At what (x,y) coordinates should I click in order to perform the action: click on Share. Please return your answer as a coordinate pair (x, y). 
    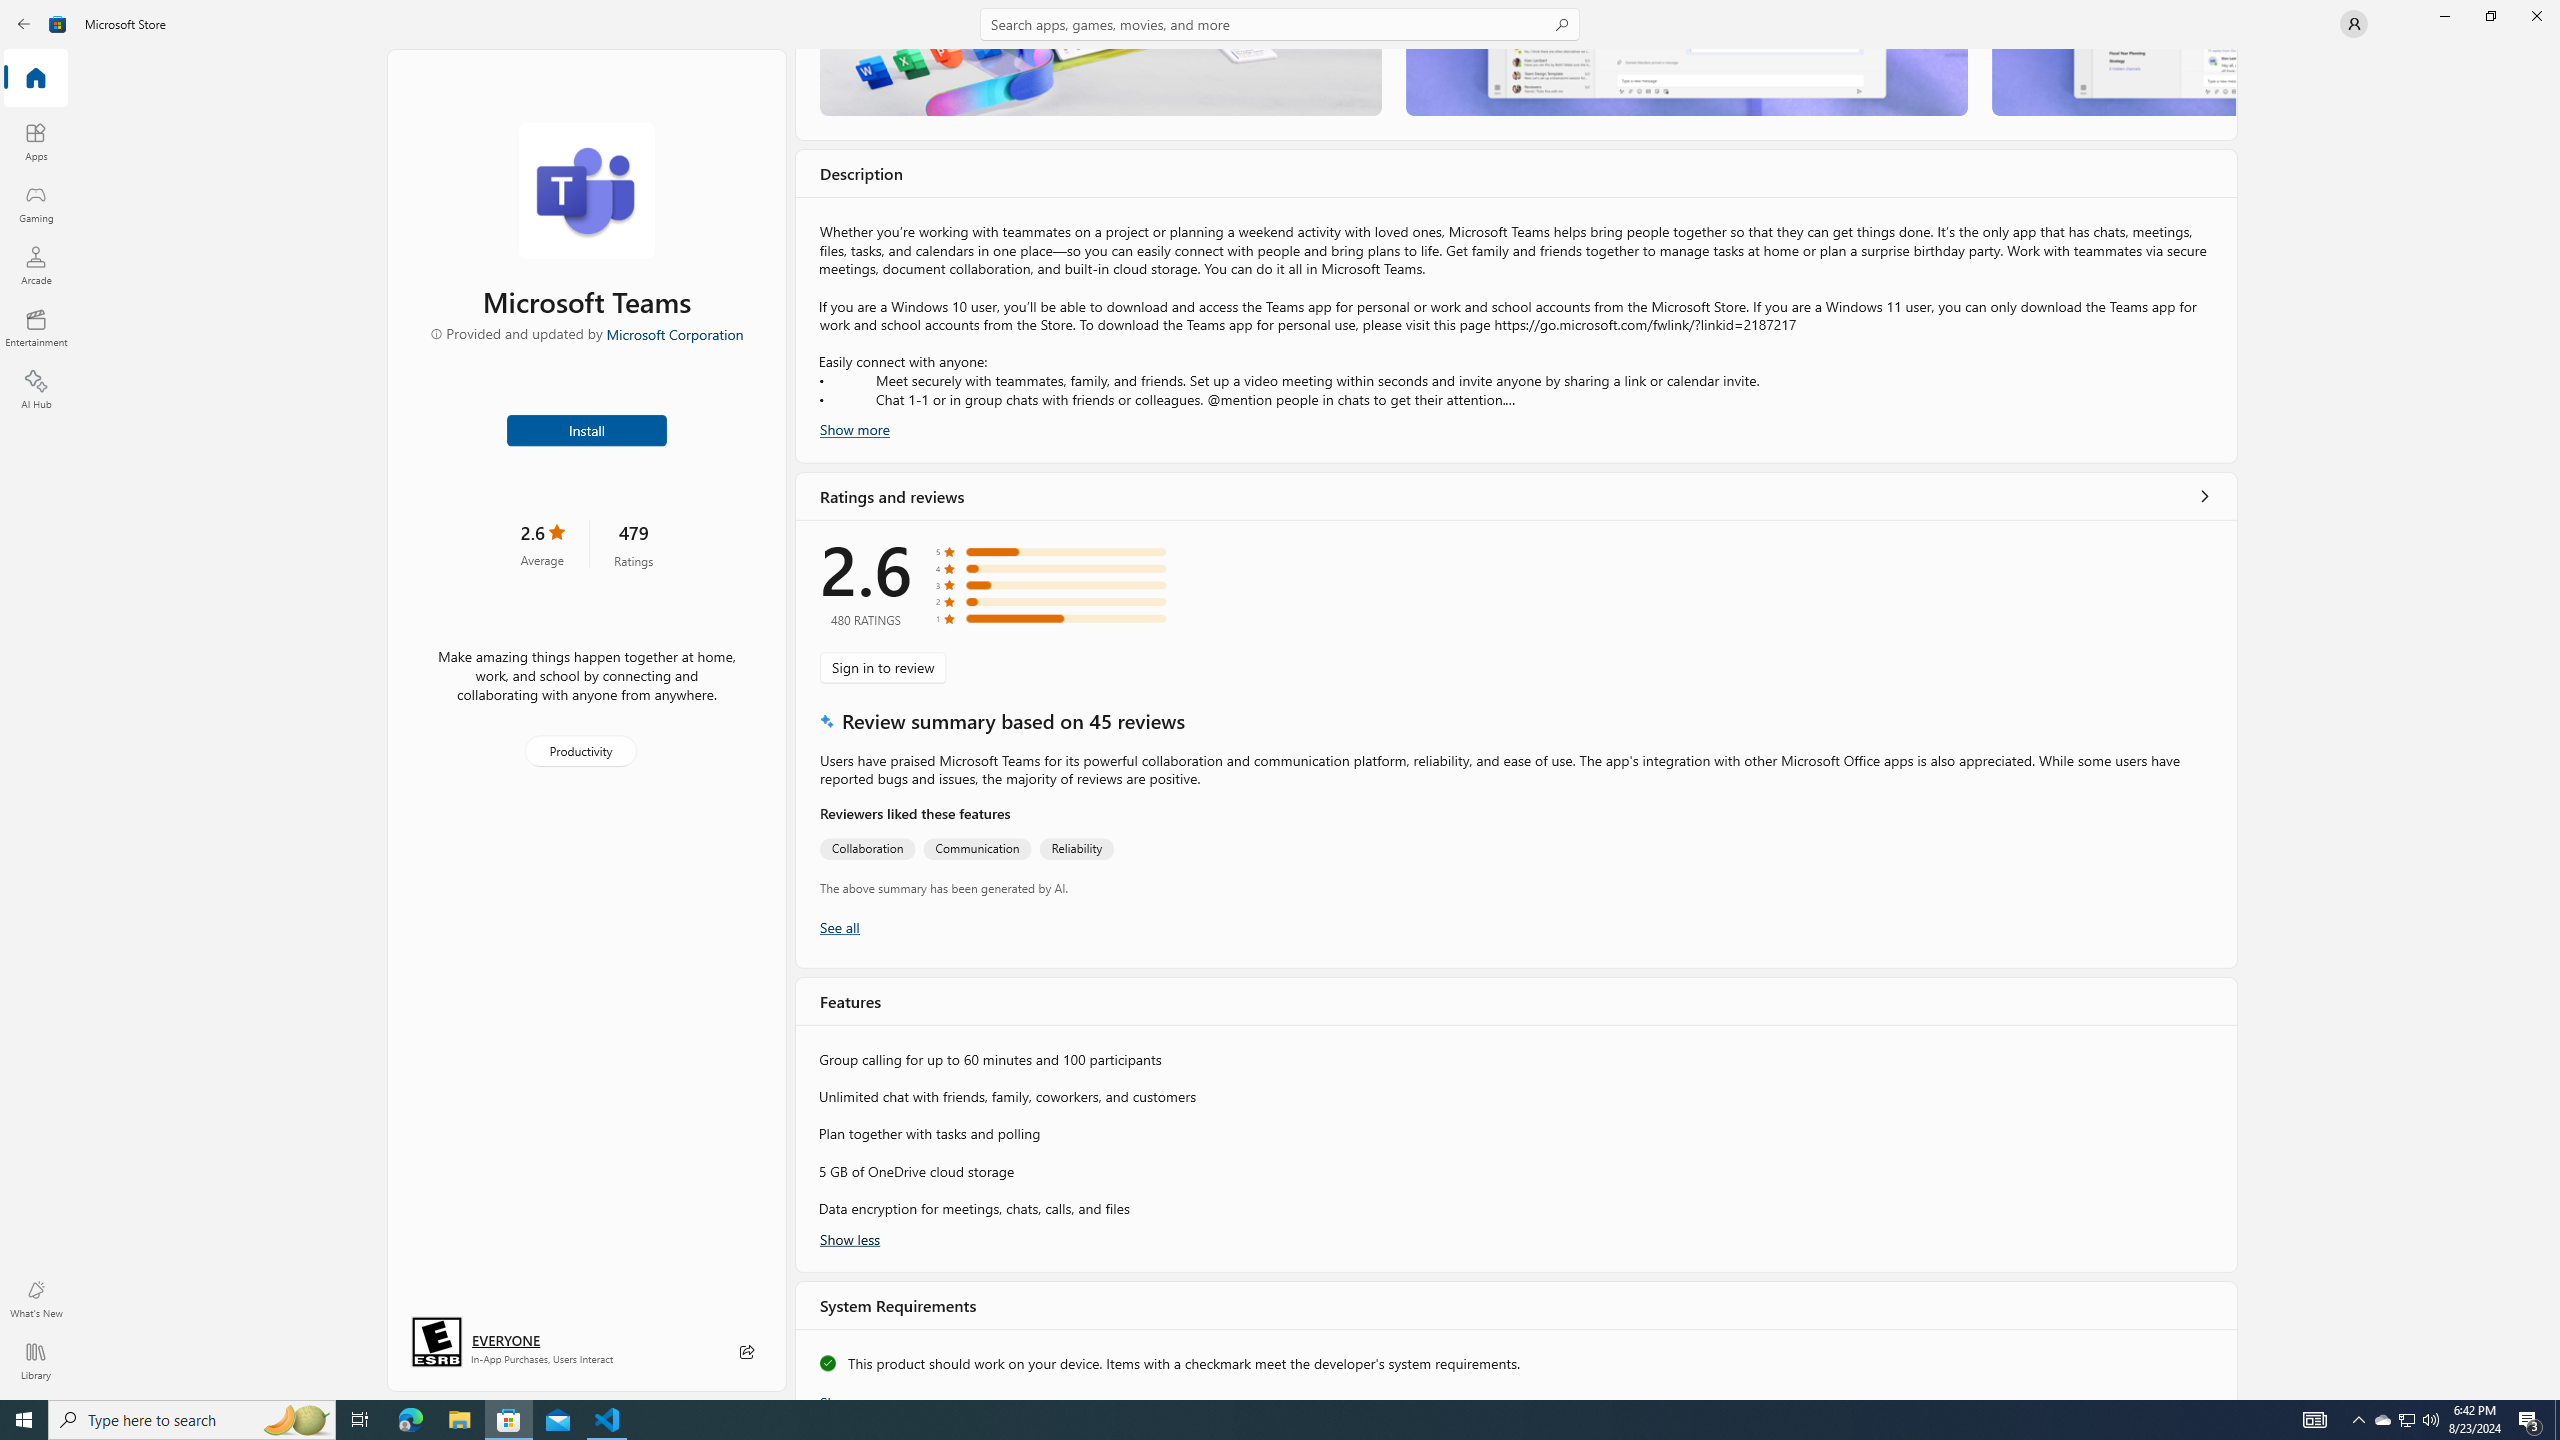
    Looking at the image, I should click on (747, 1352).